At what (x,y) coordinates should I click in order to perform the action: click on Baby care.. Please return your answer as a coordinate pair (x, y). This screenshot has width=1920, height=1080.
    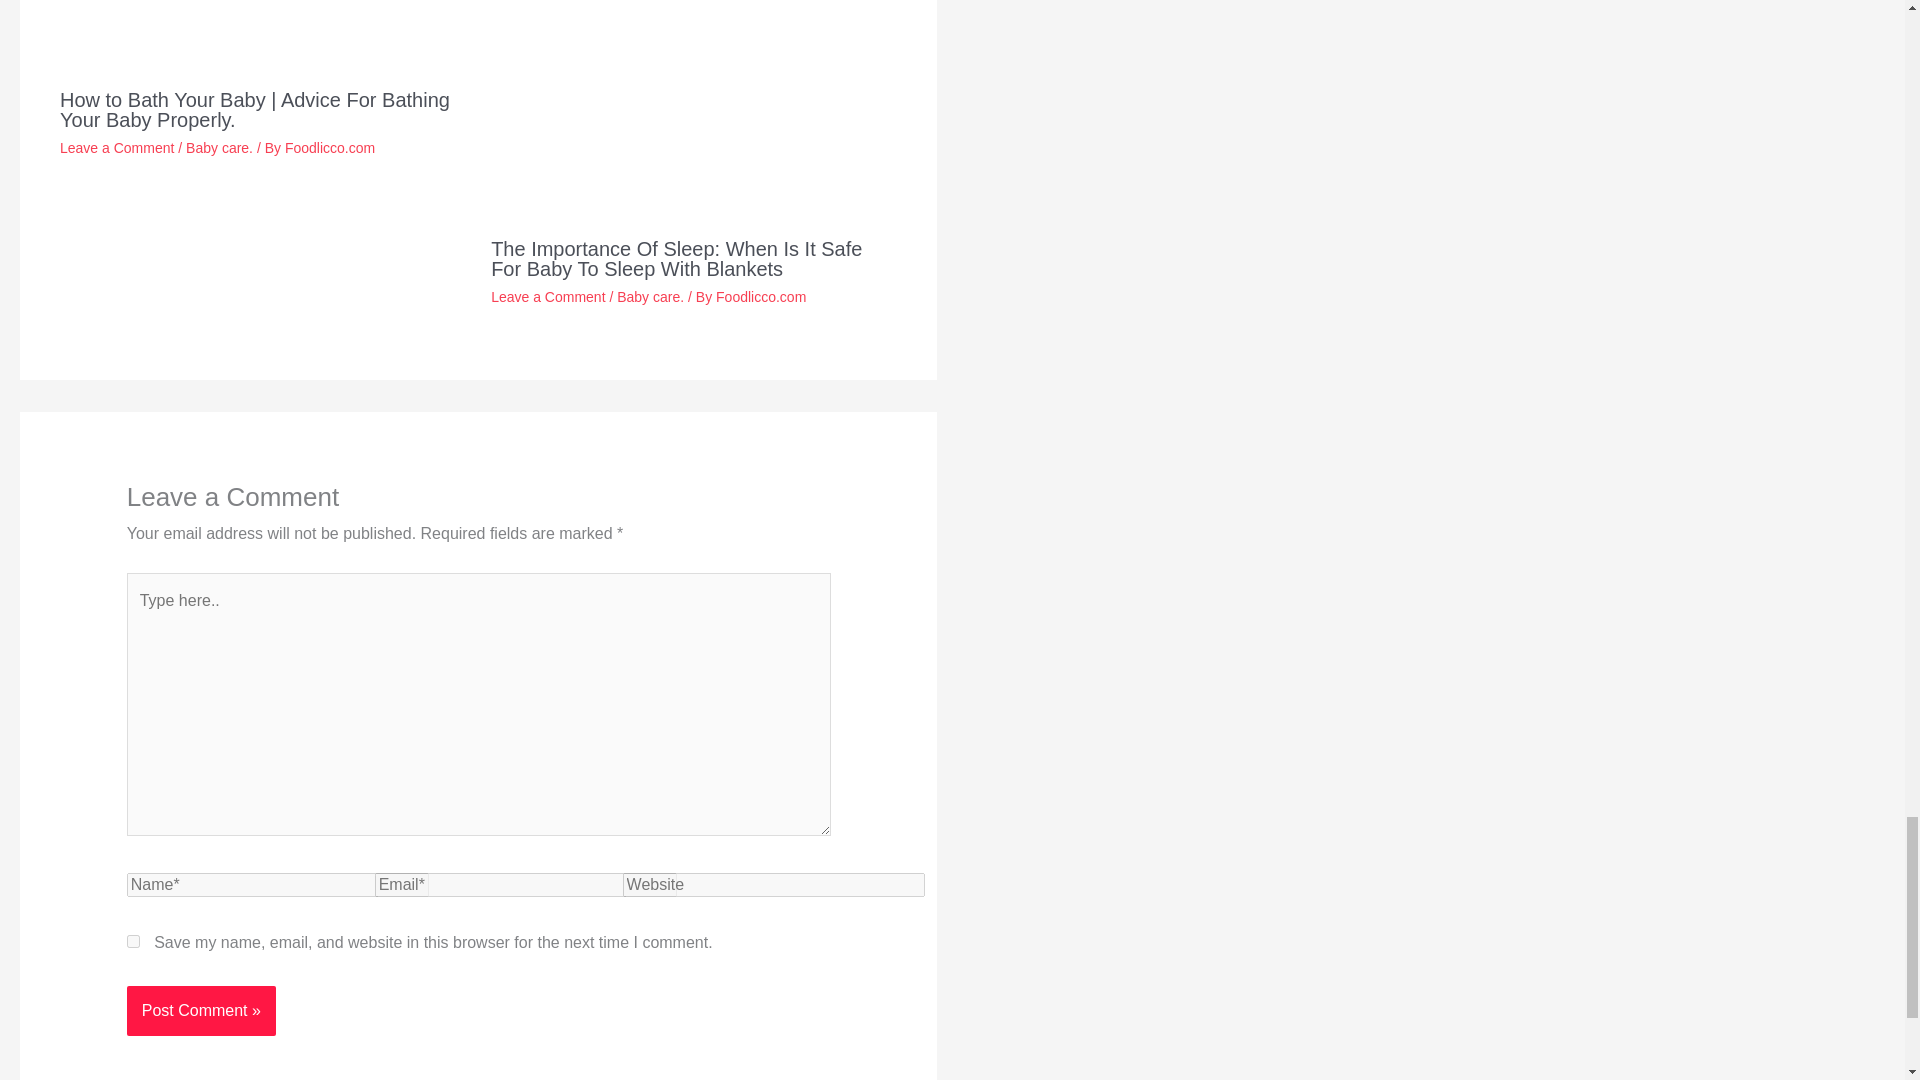
    Looking at the image, I should click on (220, 148).